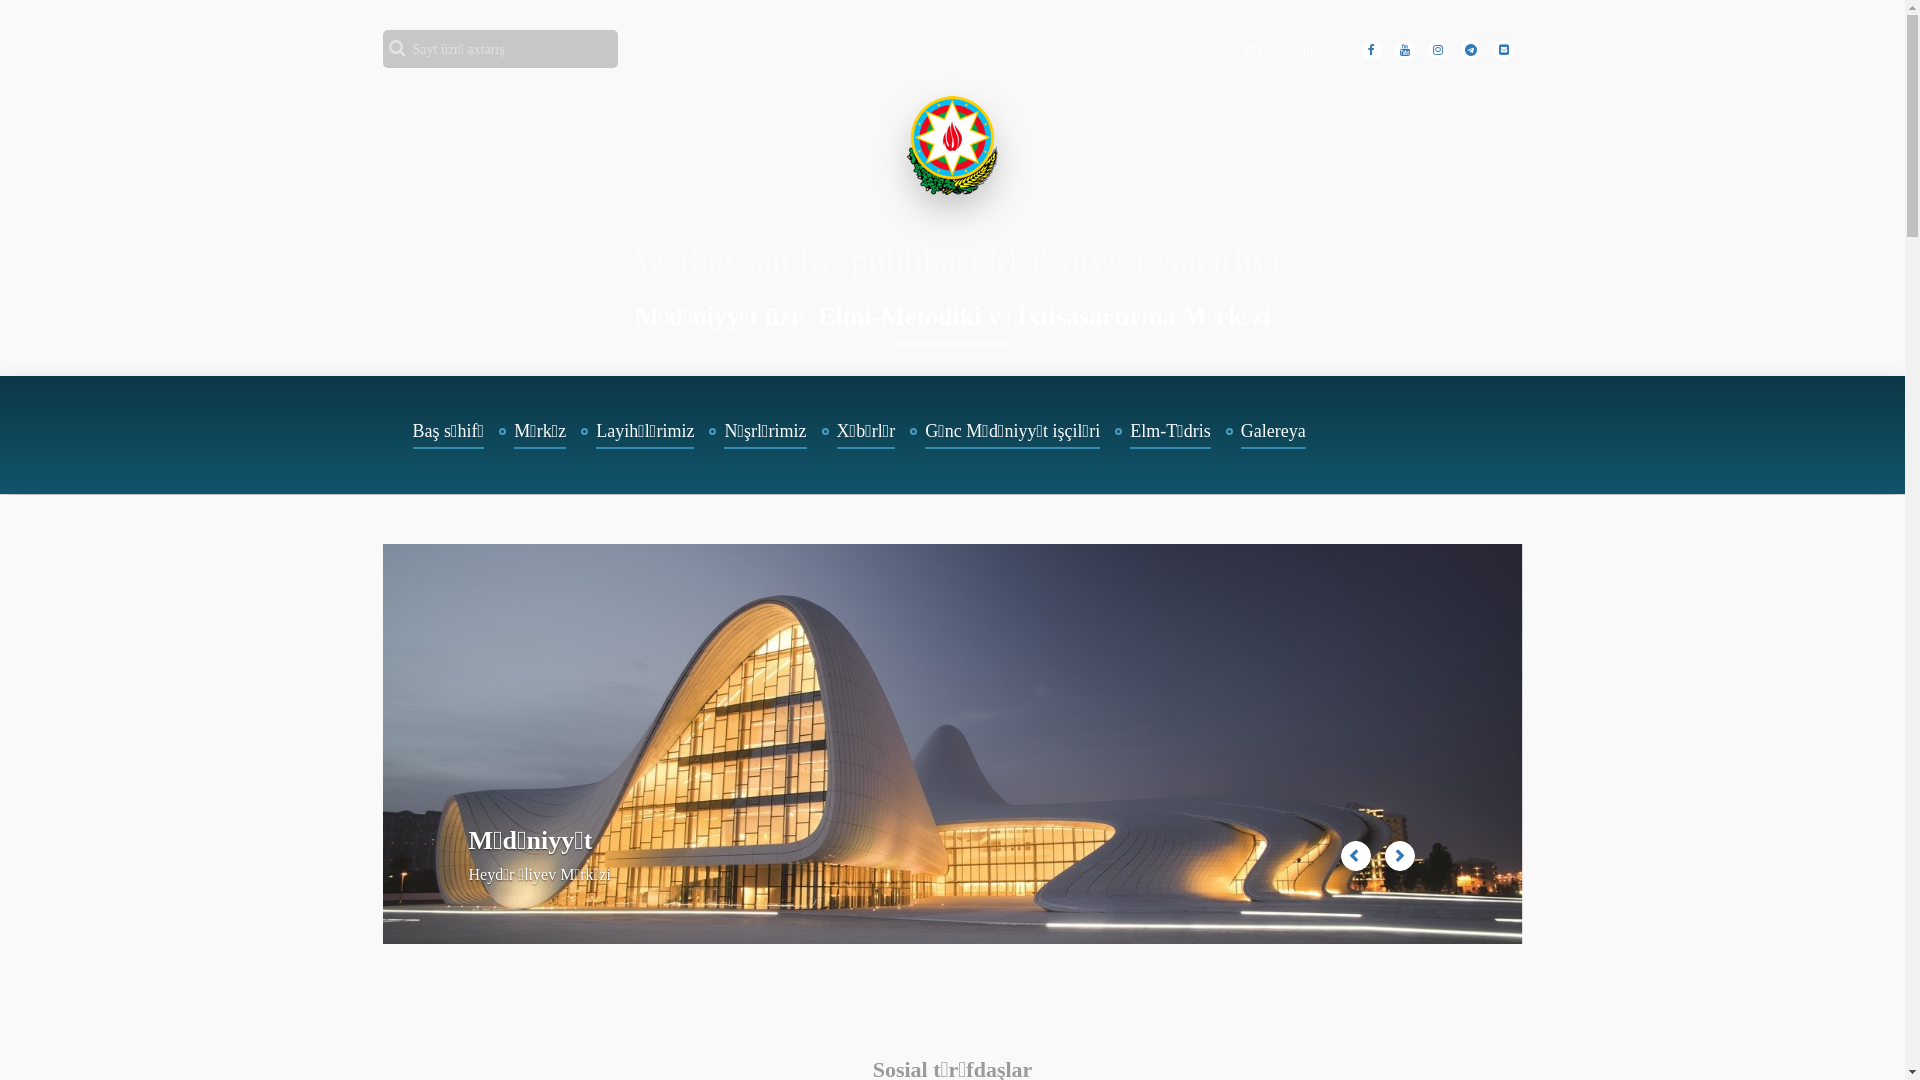  What do you see at coordinates (1274, 435) in the screenshot?
I see `Galereya` at bounding box center [1274, 435].